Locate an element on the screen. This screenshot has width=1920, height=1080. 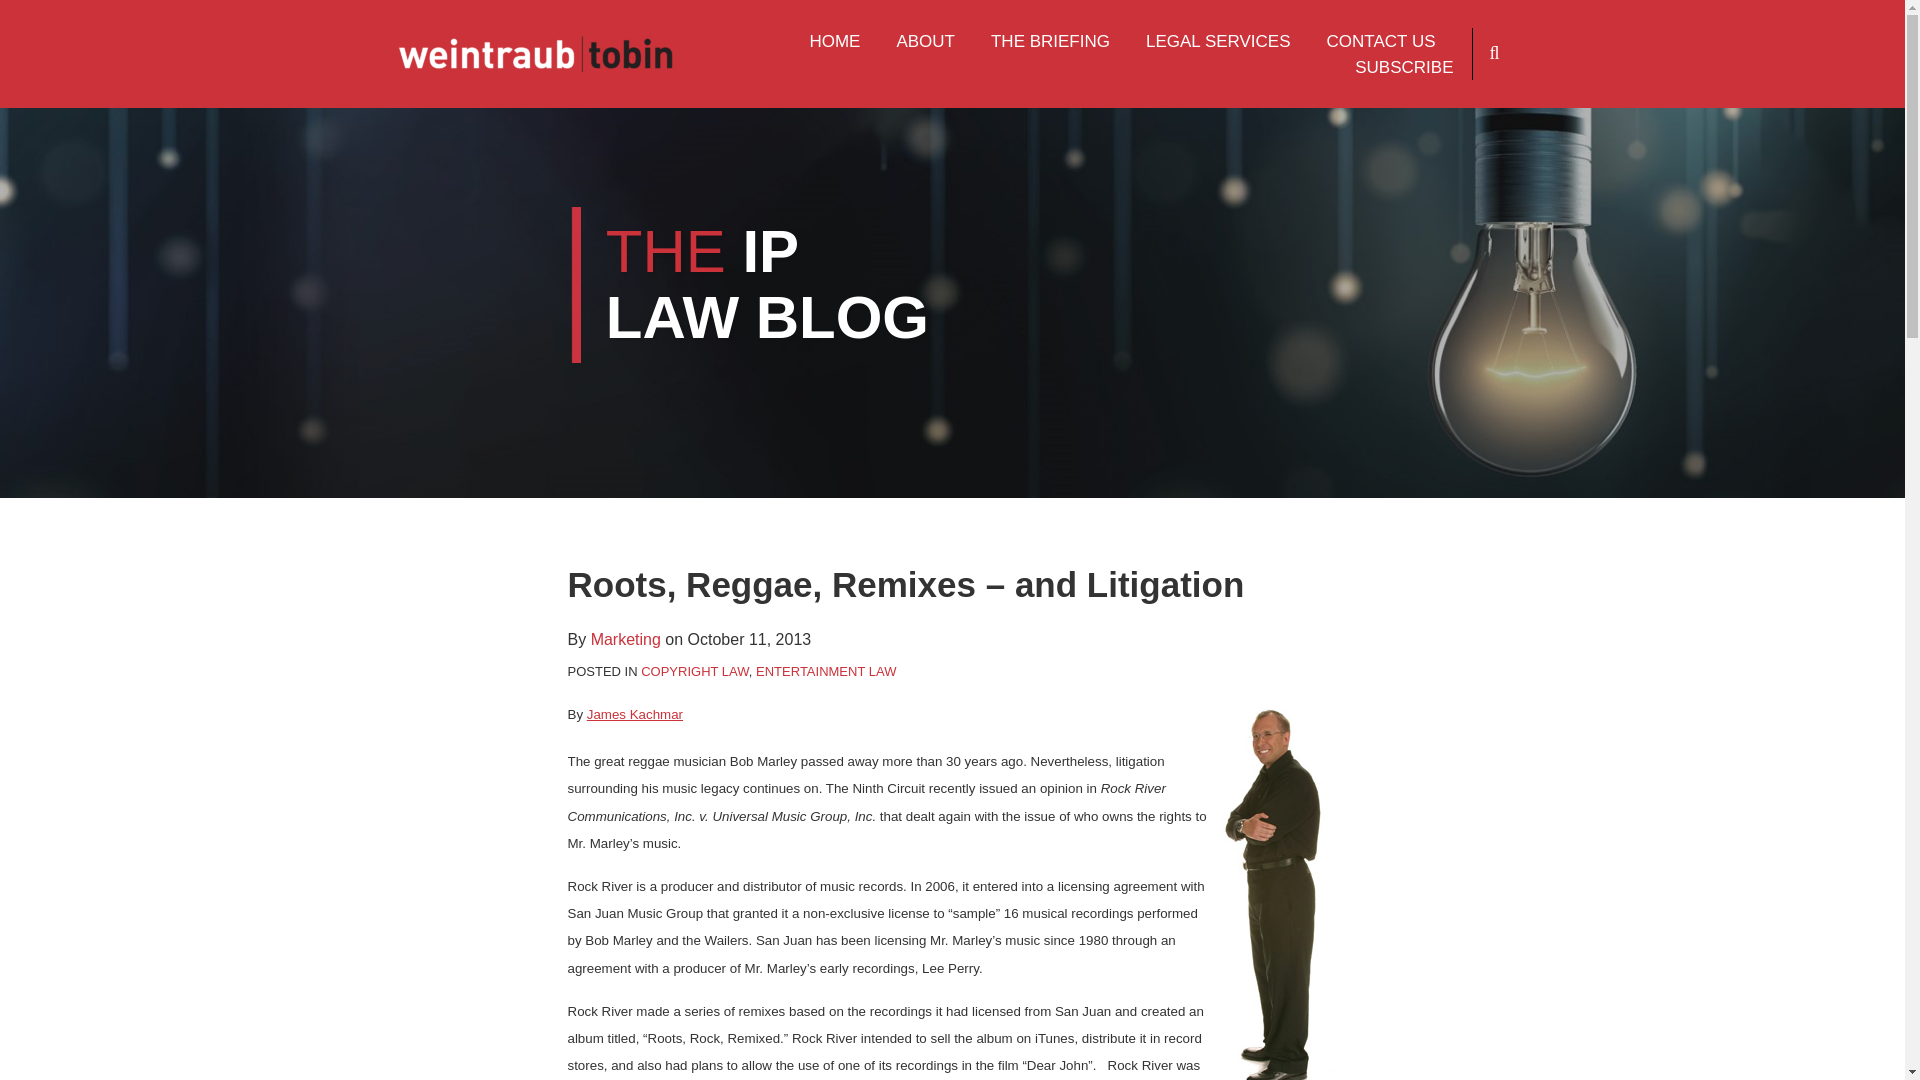
THE IP LAW BLOG is located at coordinates (768, 284).